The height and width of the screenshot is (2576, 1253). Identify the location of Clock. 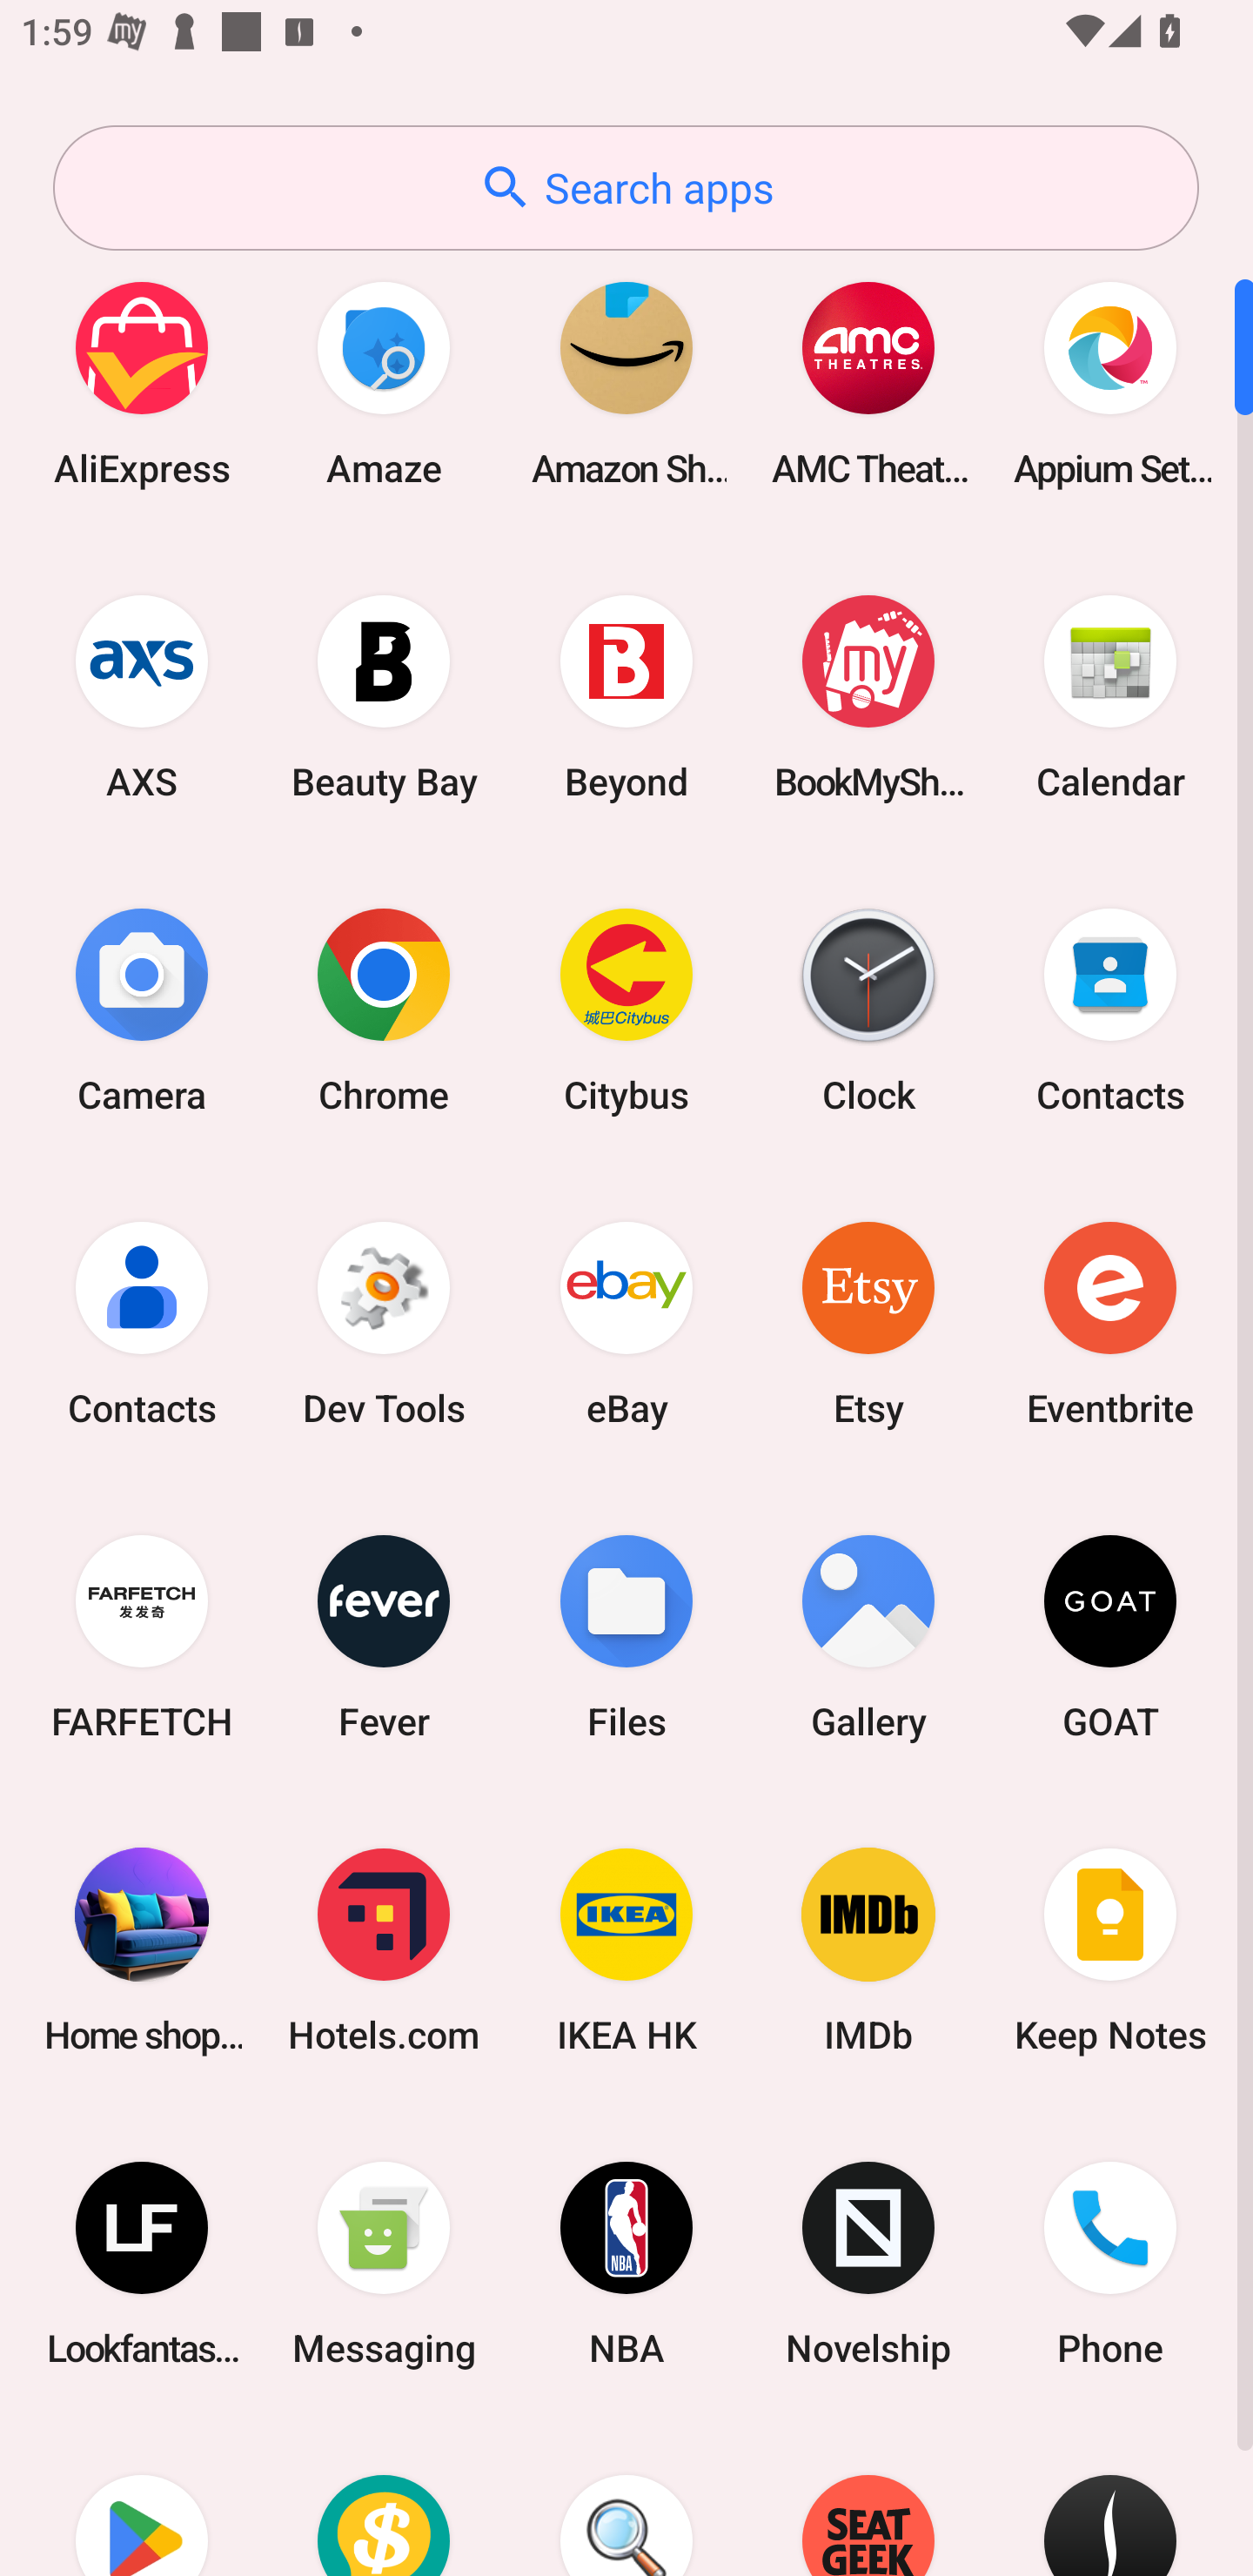
(868, 1010).